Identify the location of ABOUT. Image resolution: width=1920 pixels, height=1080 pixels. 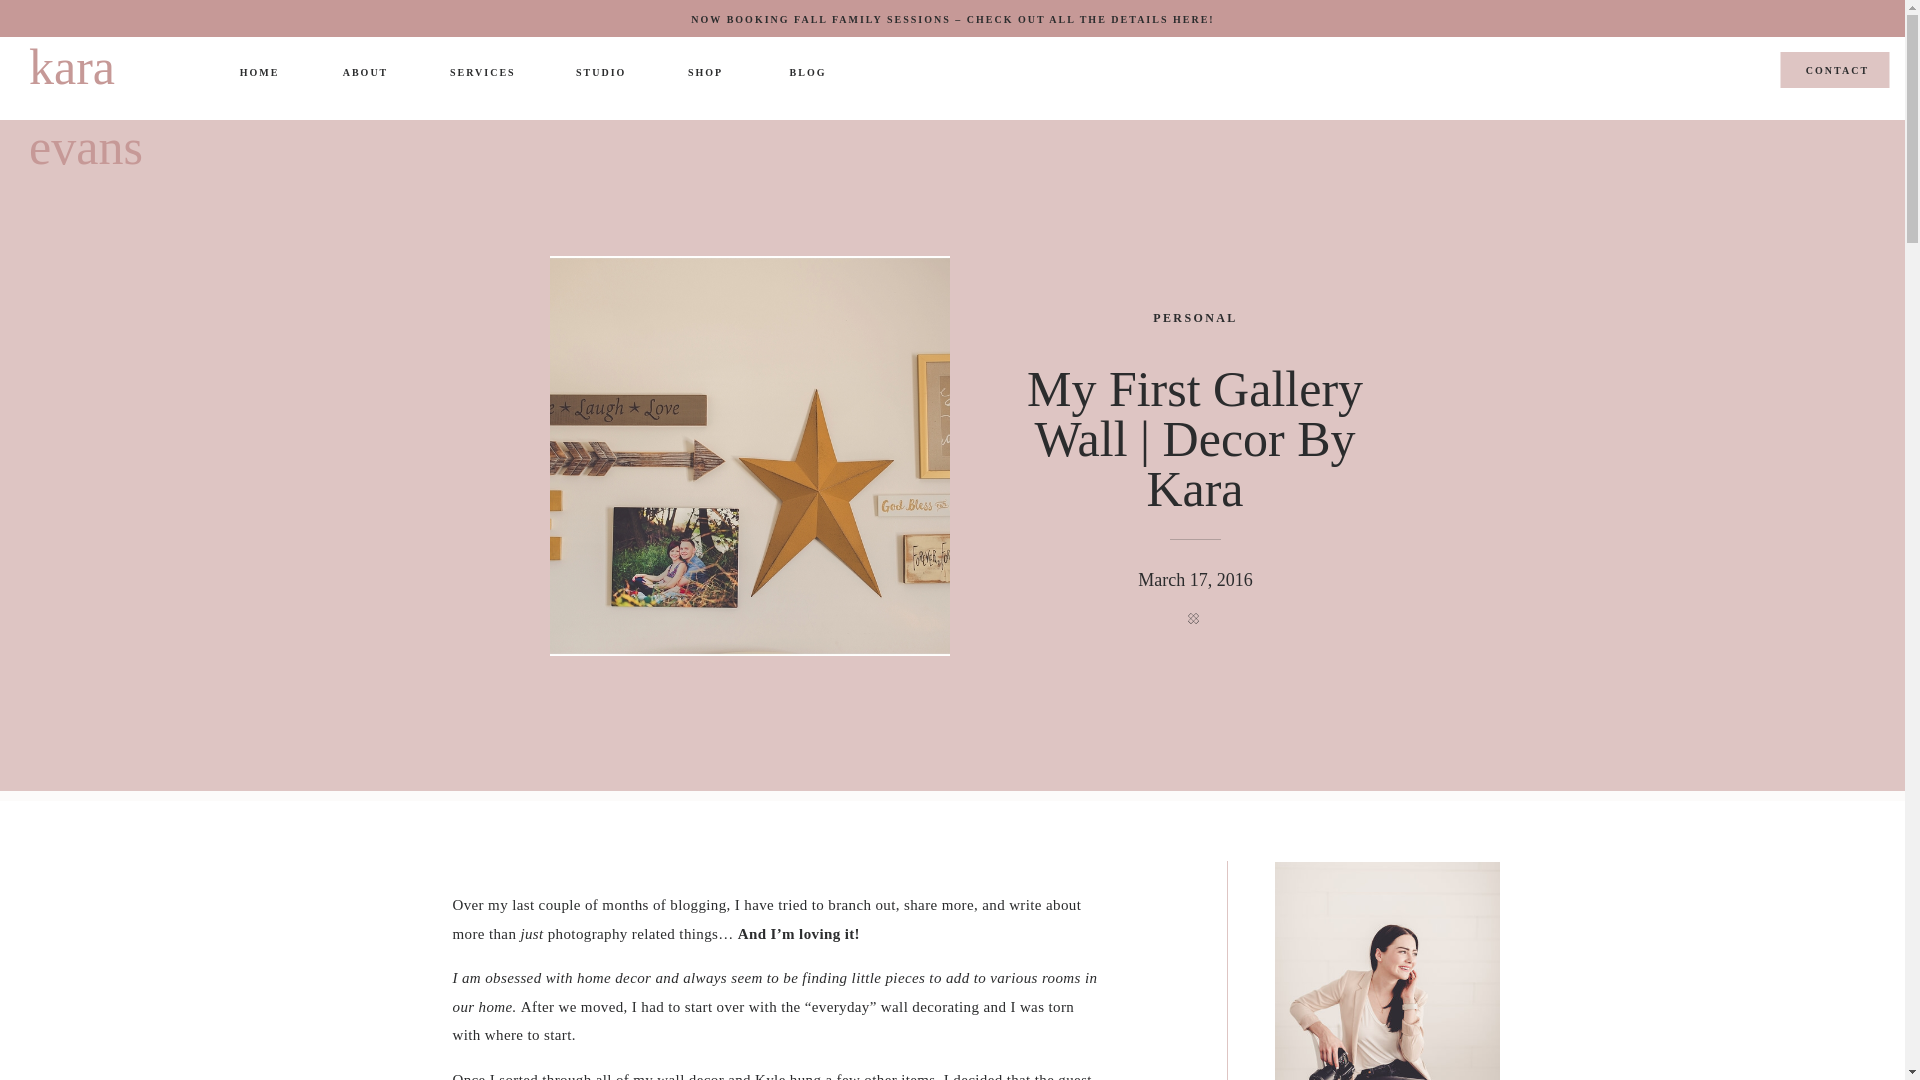
(365, 72).